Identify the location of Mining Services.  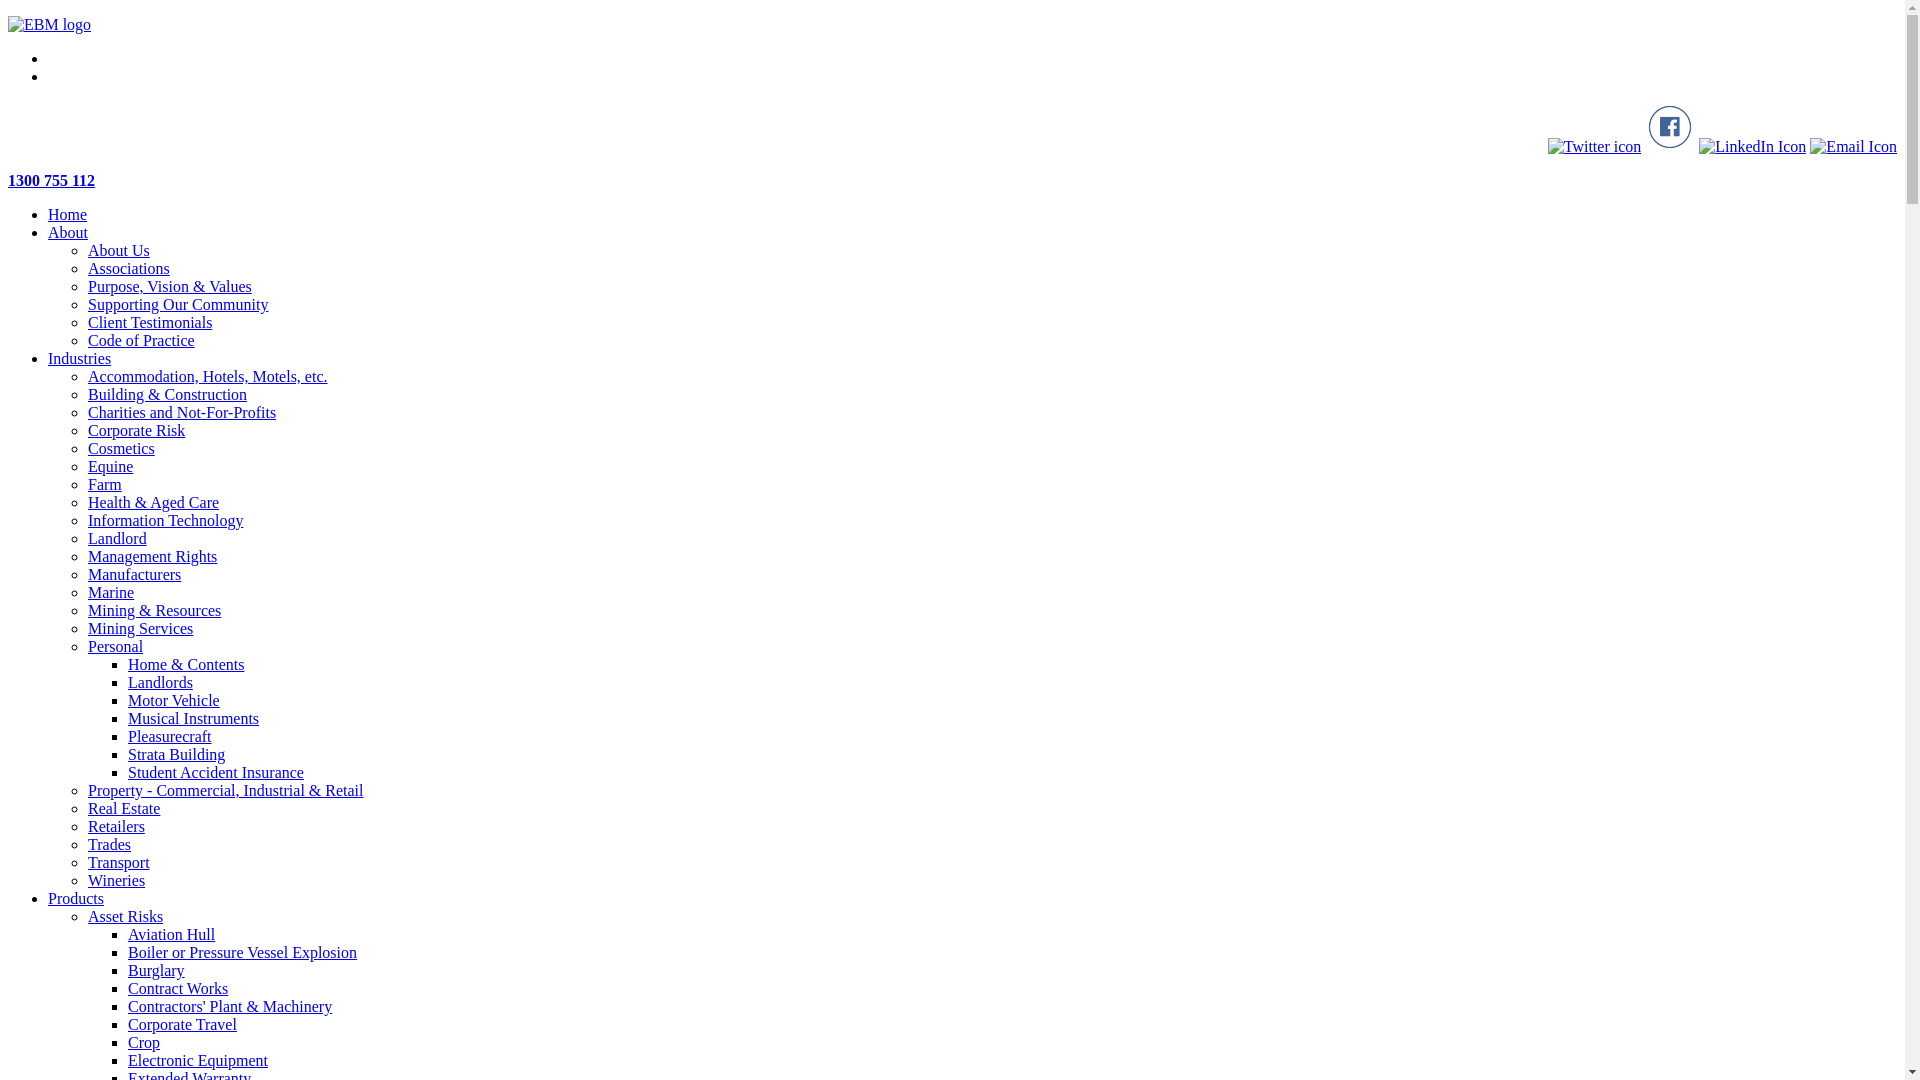
(140, 628).